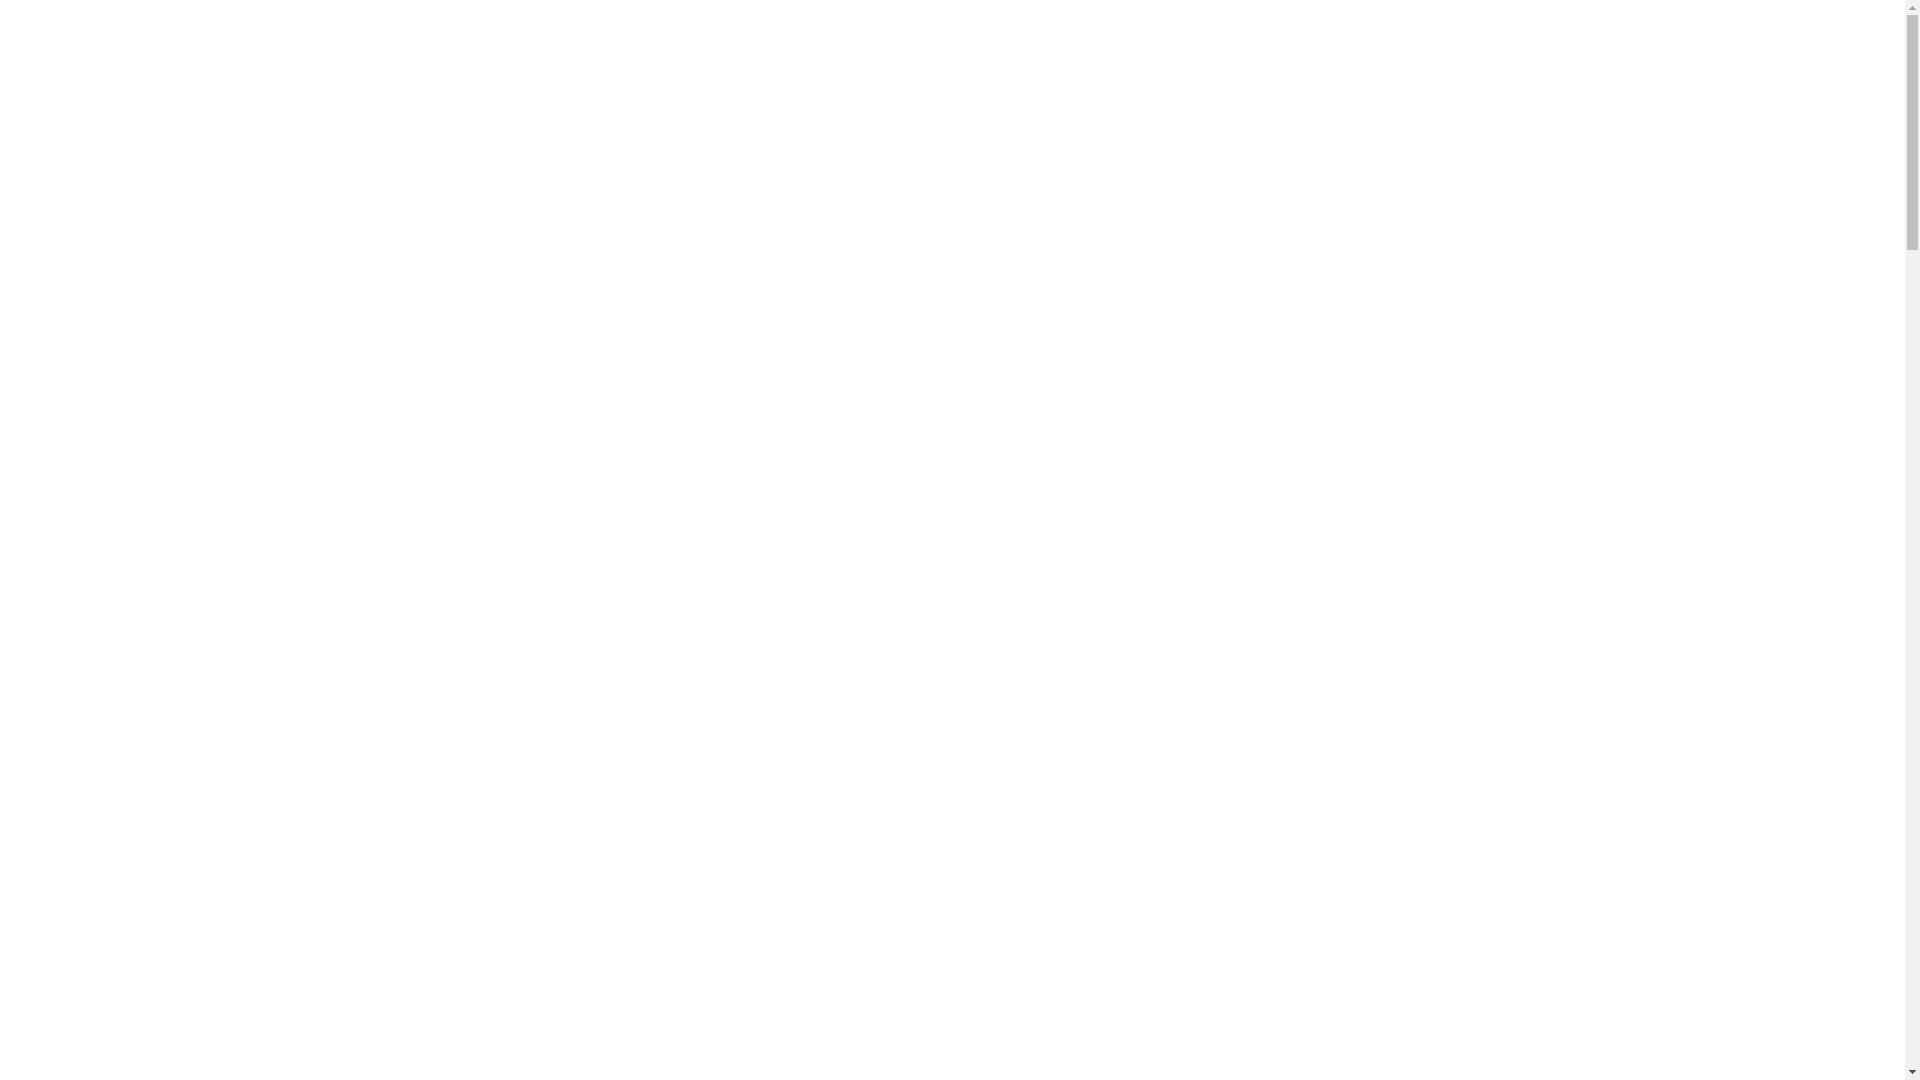  Describe the element at coordinates (73, 946) in the screenshot. I see `Contact` at that location.